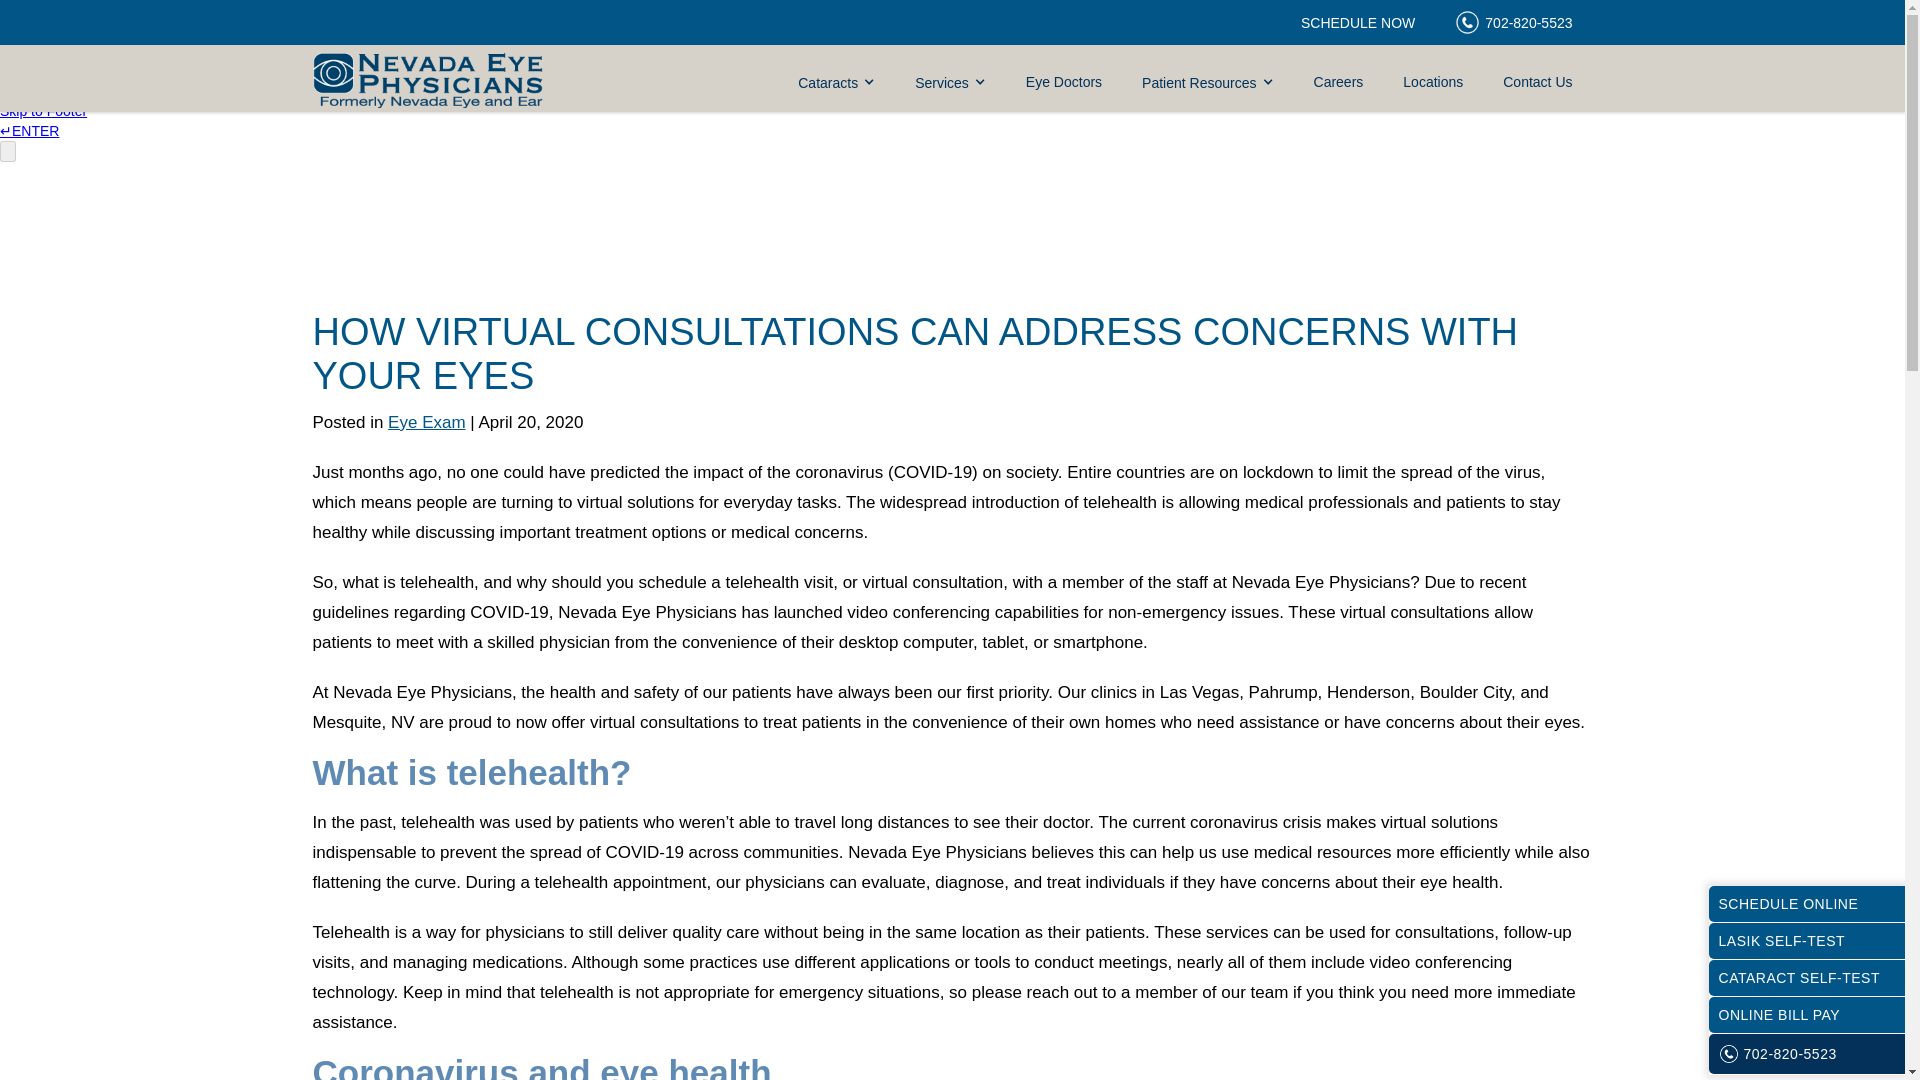  Describe the element at coordinates (950, 82) in the screenshot. I see `Services` at that location.